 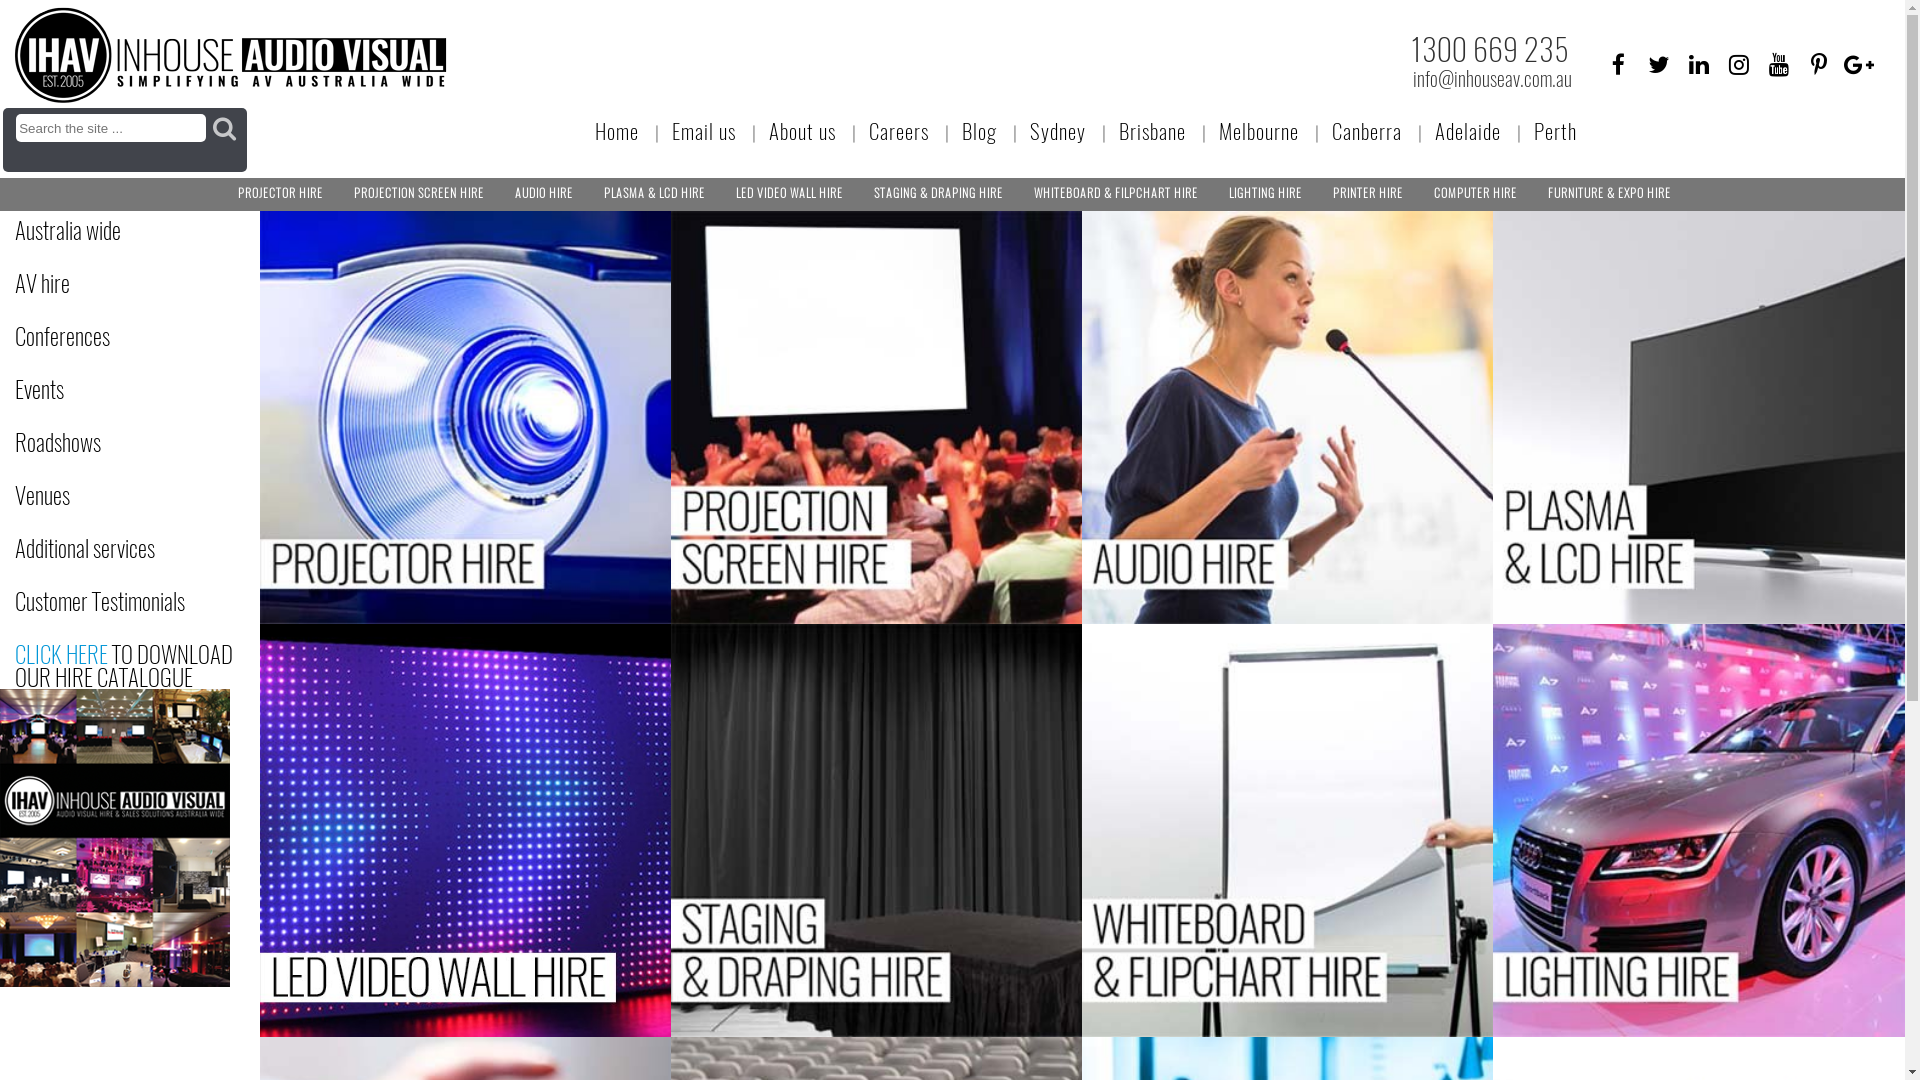 What do you see at coordinates (115, 602) in the screenshot?
I see `Customer Testimonials` at bounding box center [115, 602].